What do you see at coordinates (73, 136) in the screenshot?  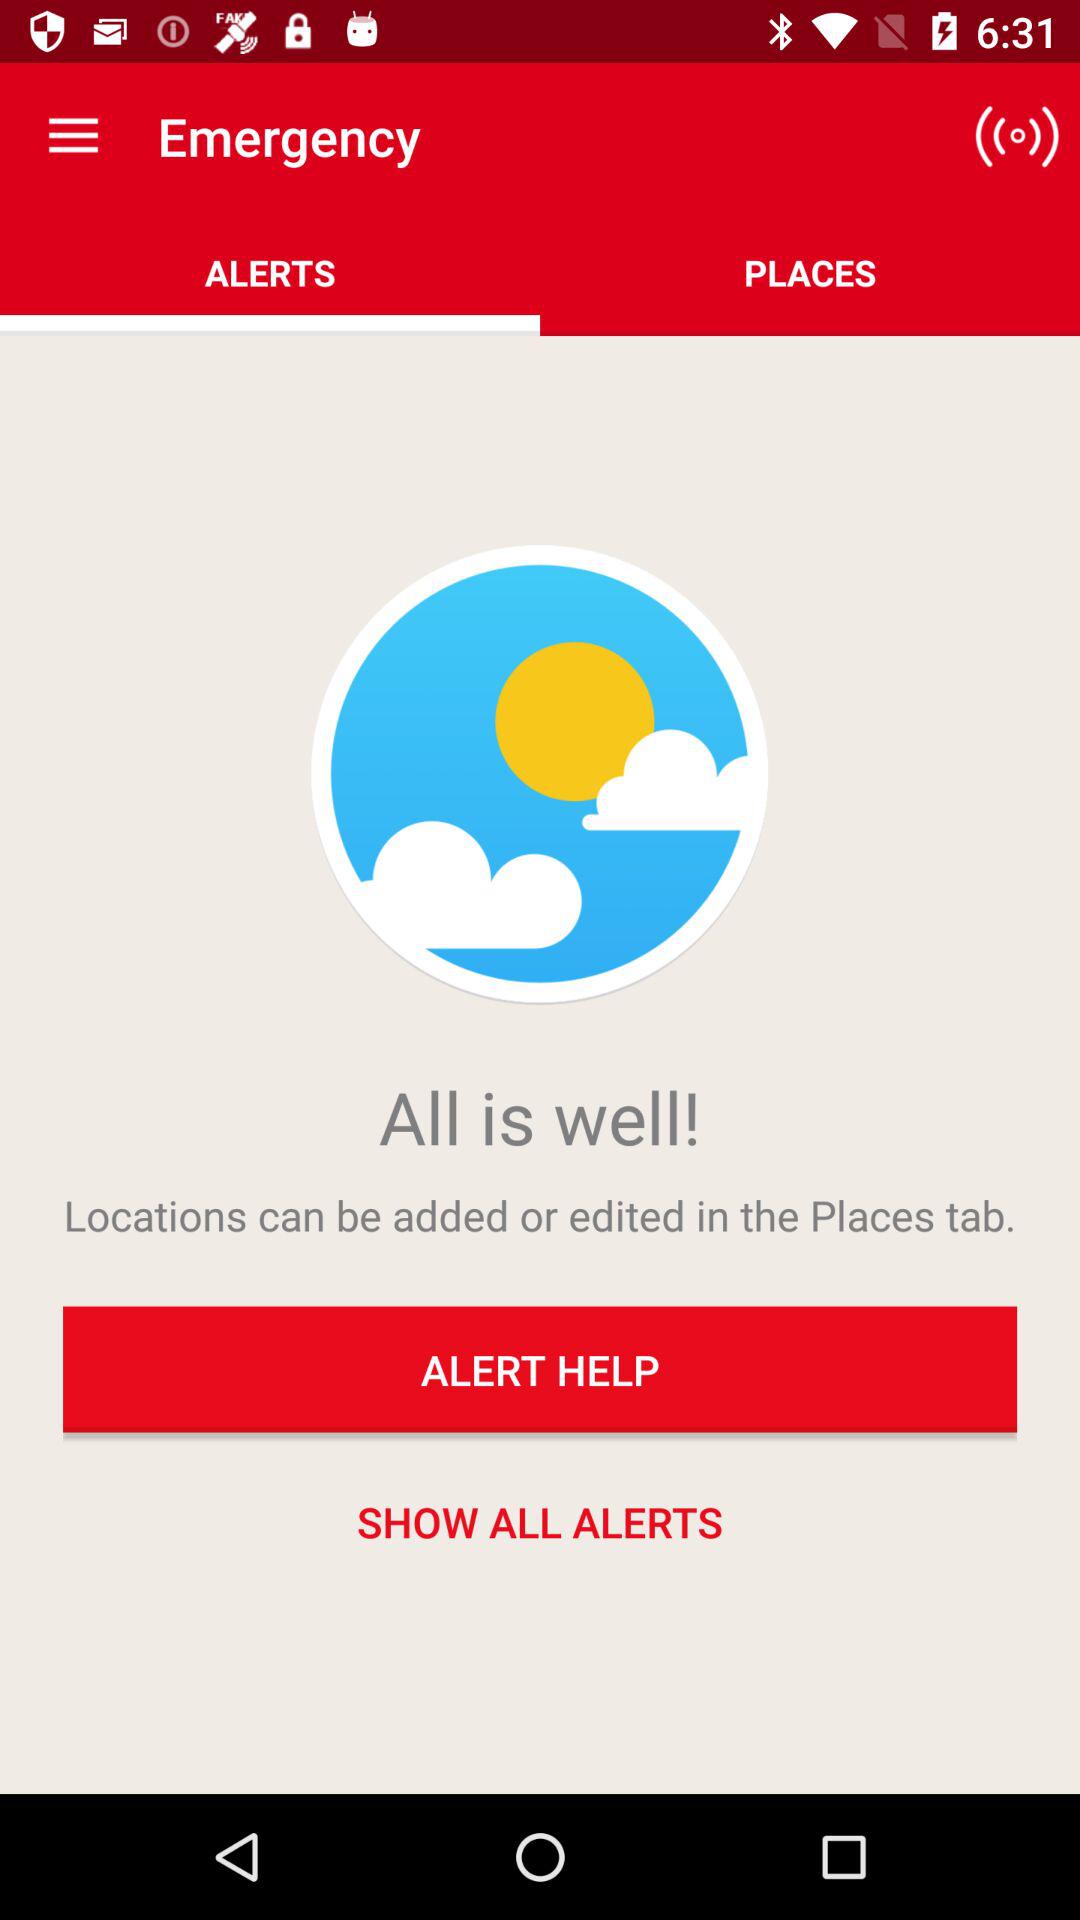 I see `tap icon to the left of emergency icon` at bounding box center [73, 136].